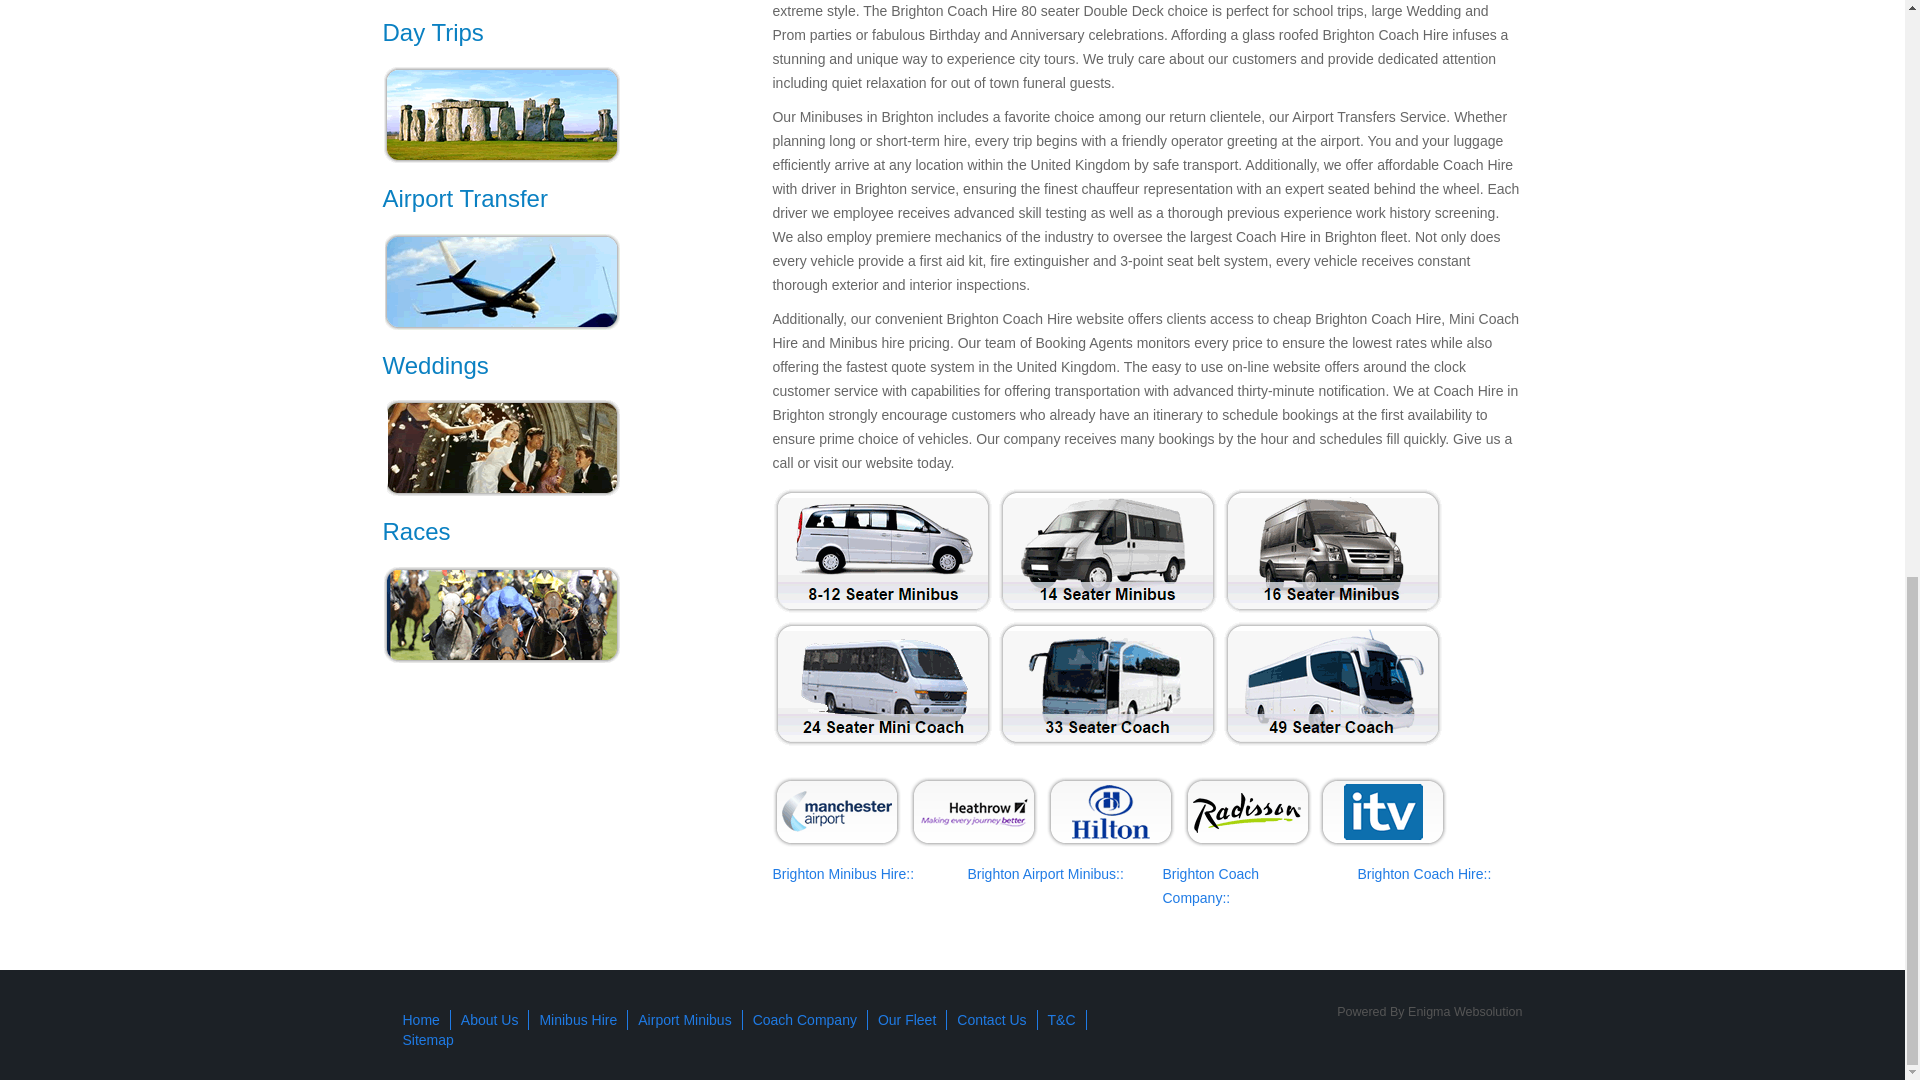 This screenshot has width=1920, height=1080. What do you see at coordinates (1424, 874) in the screenshot?
I see `Brighton Coach Hire::` at bounding box center [1424, 874].